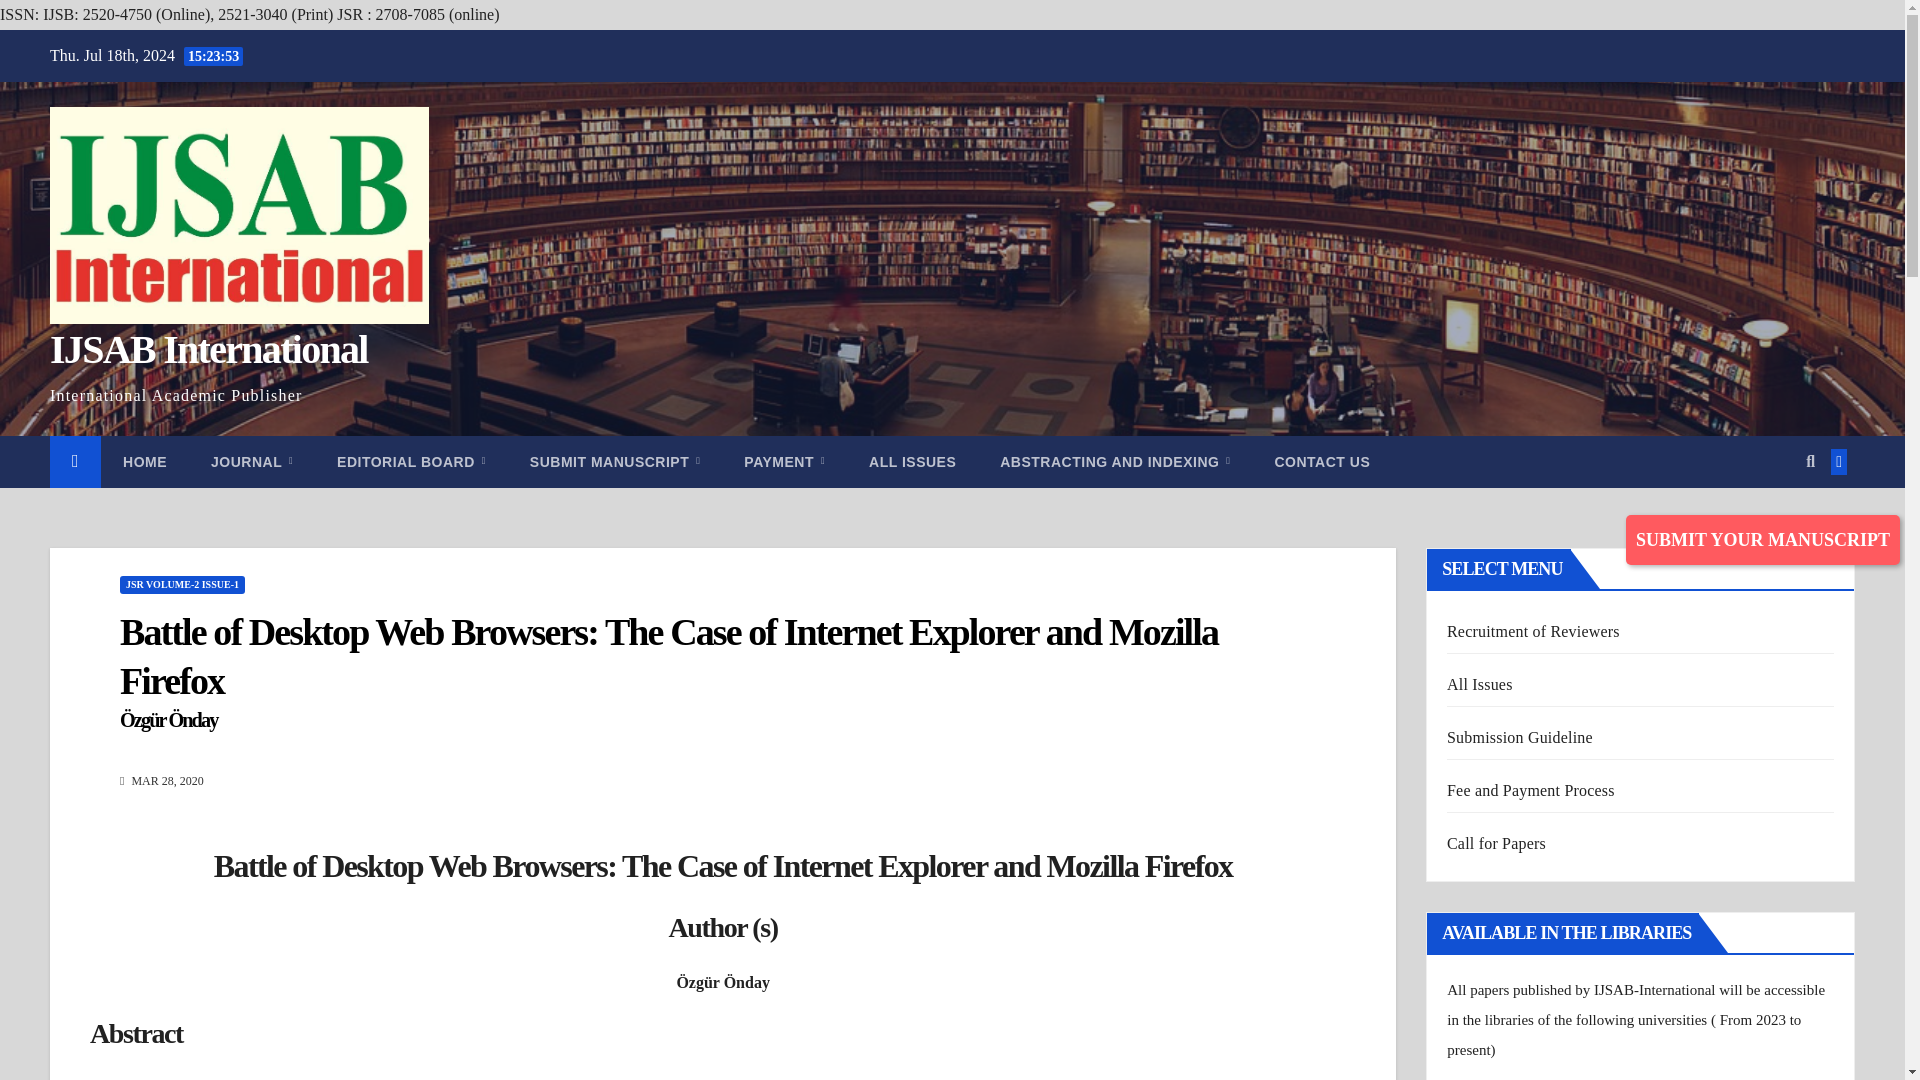 The image size is (1920, 1080). I want to click on Journal, so click(251, 462).